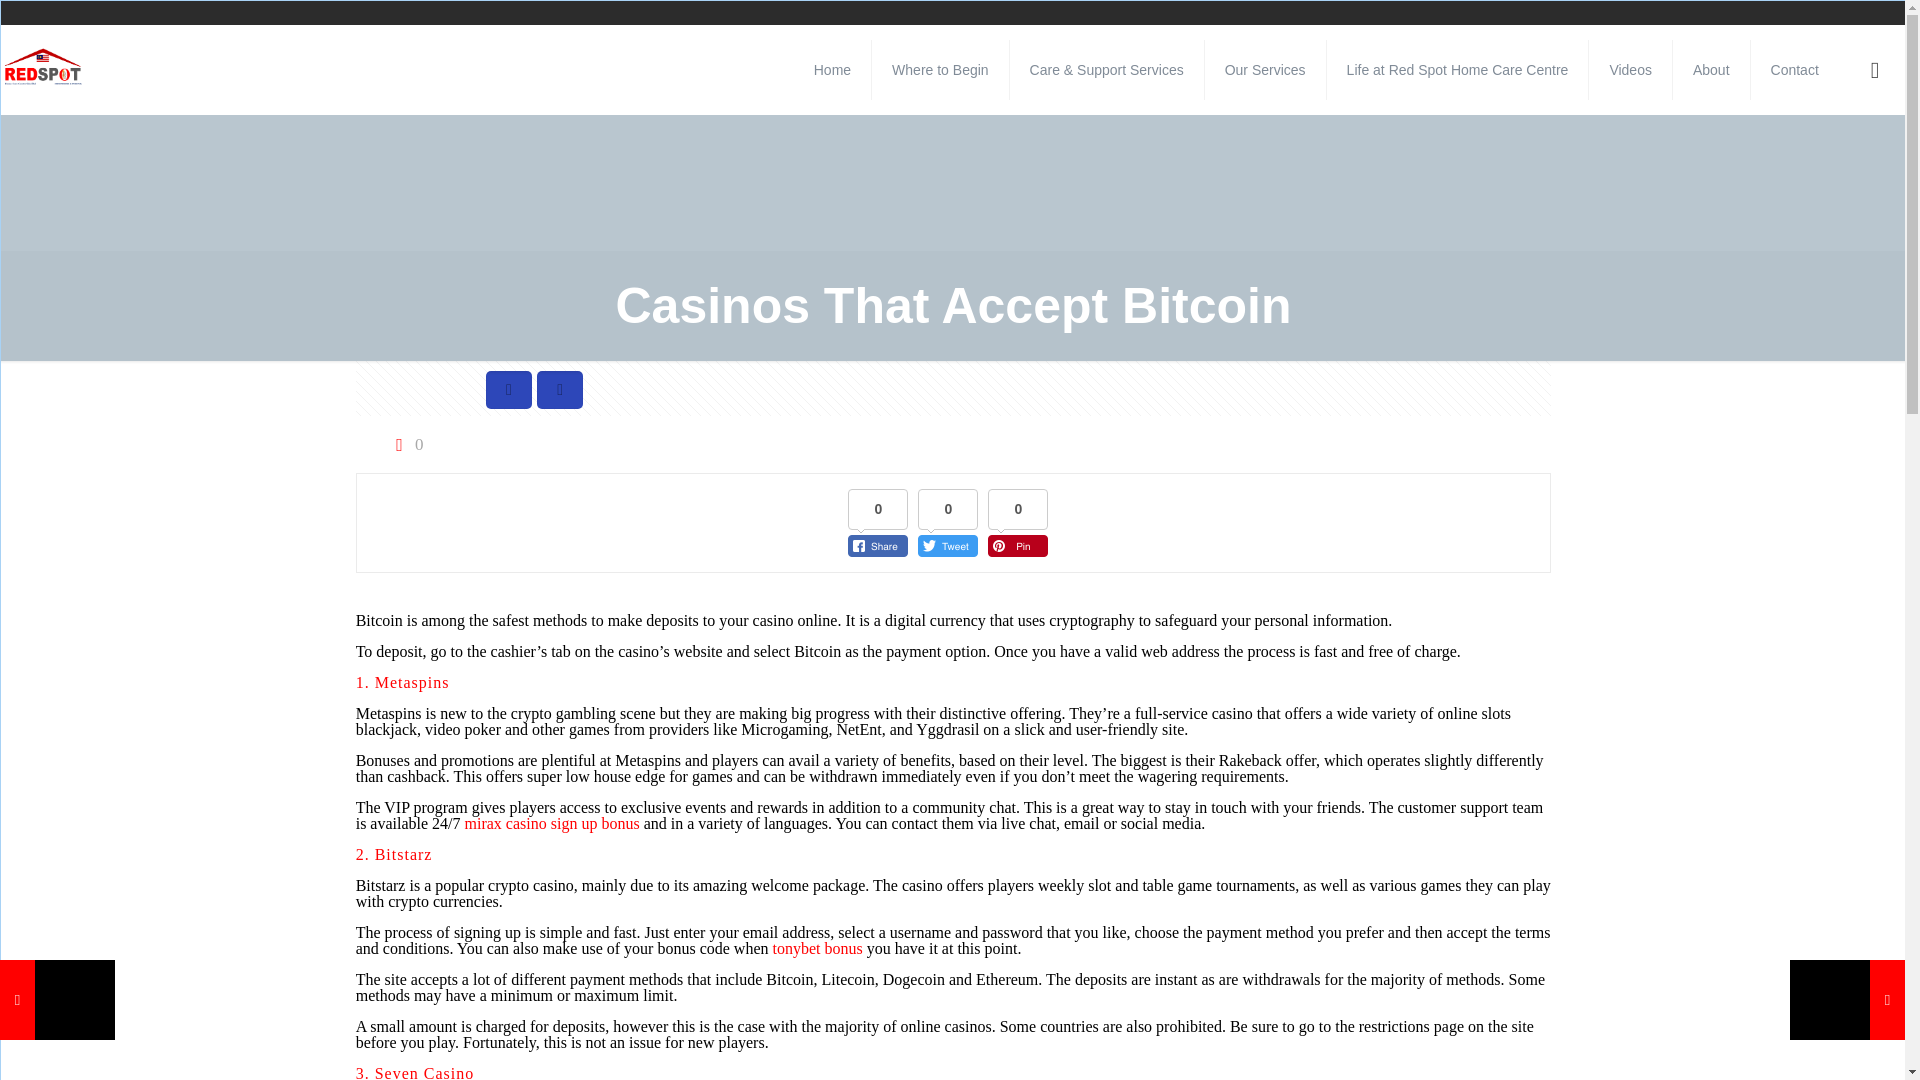  Describe the element at coordinates (1795, 69) in the screenshot. I see `Contact` at that location.